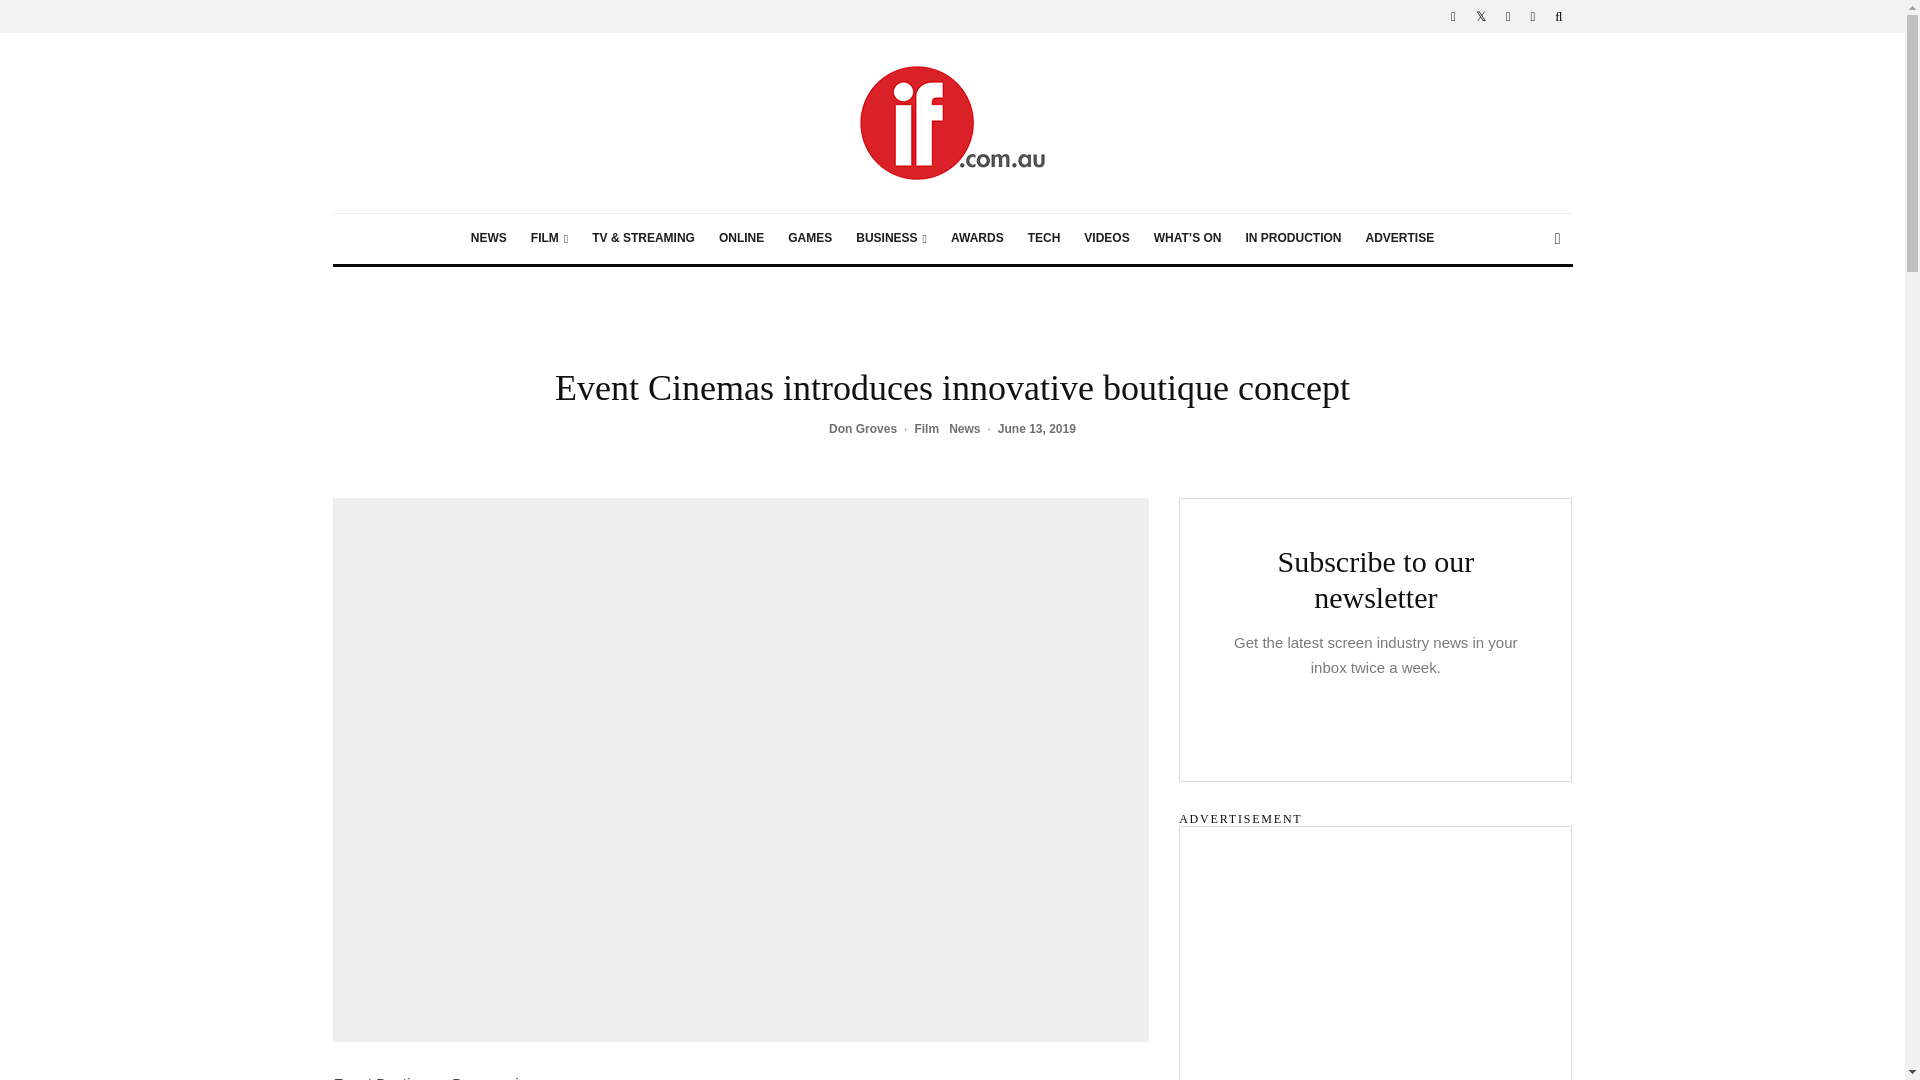  What do you see at coordinates (740, 238) in the screenshot?
I see `ONLINE` at bounding box center [740, 238].